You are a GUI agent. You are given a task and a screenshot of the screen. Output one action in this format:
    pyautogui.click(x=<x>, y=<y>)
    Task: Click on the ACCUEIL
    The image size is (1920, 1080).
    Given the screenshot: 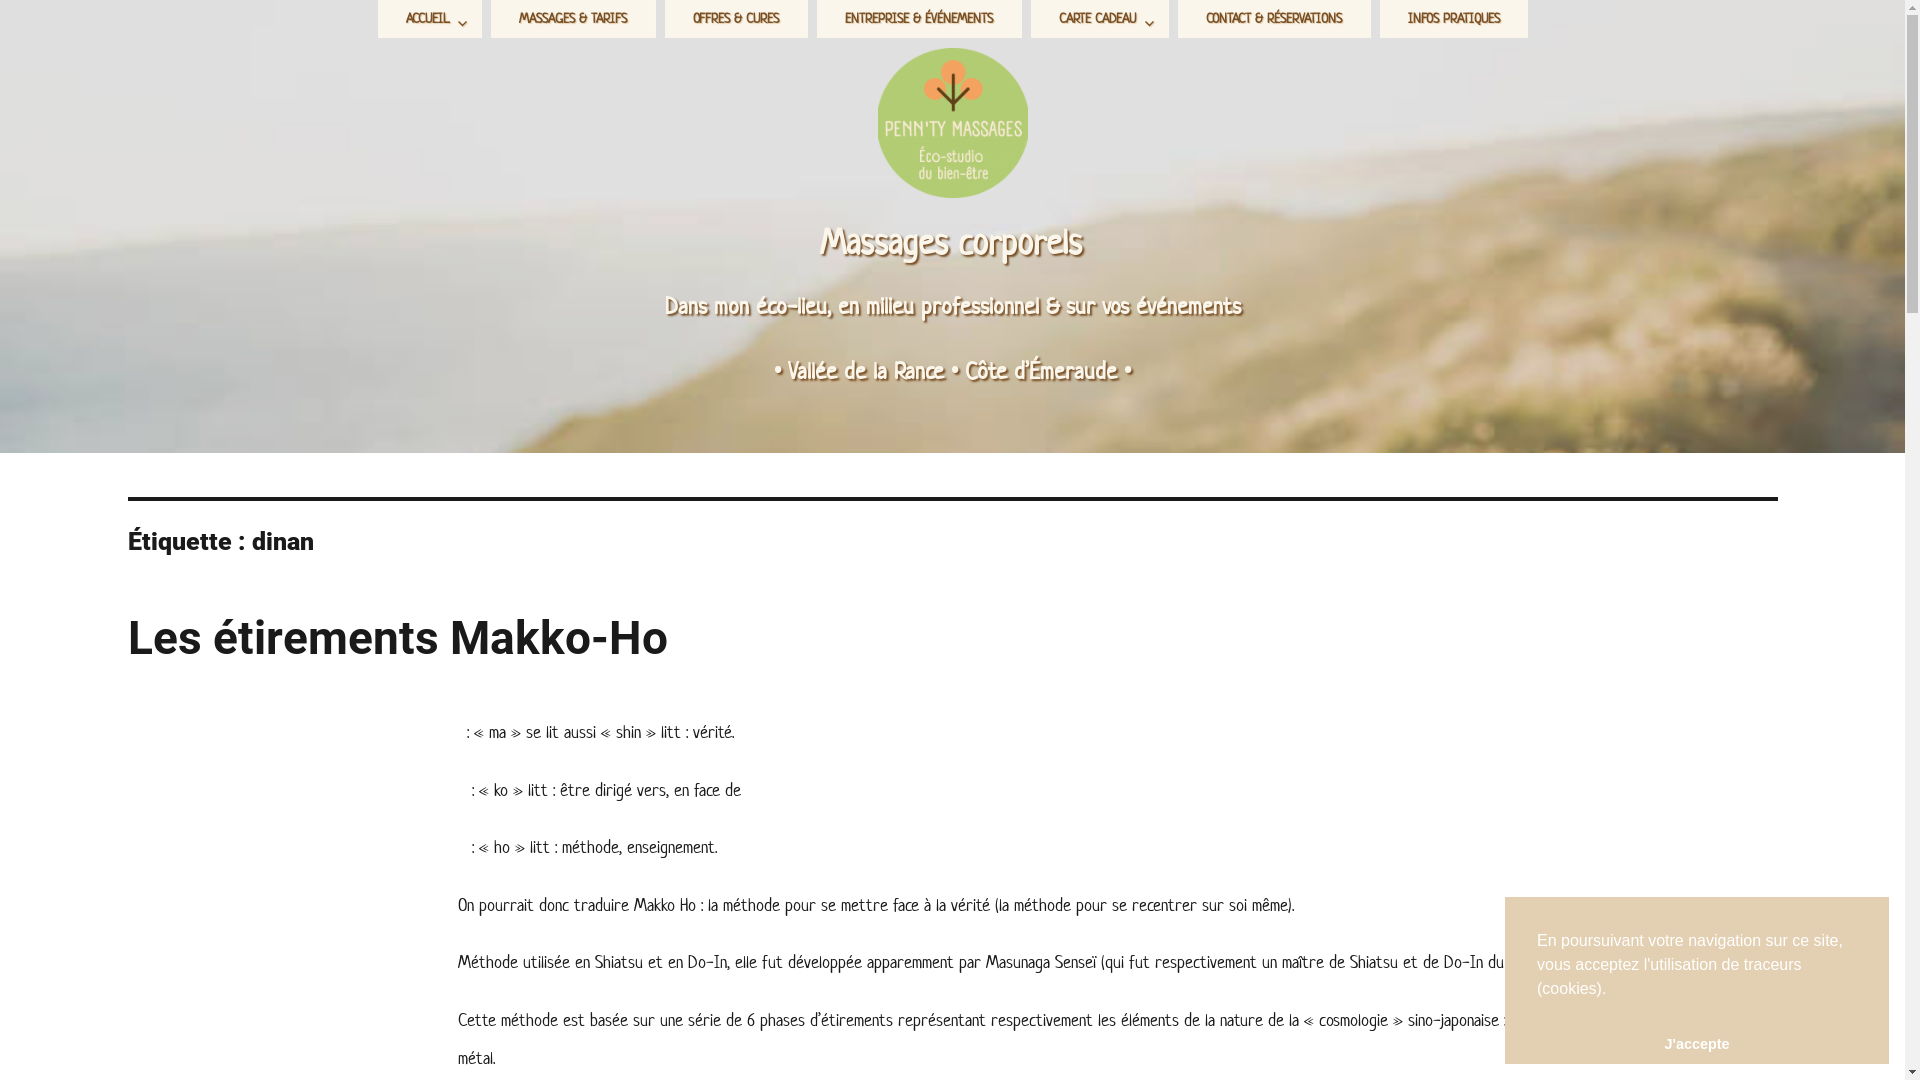 What is the action you would take?
    pyautogui.click(x=430, y=19)
    